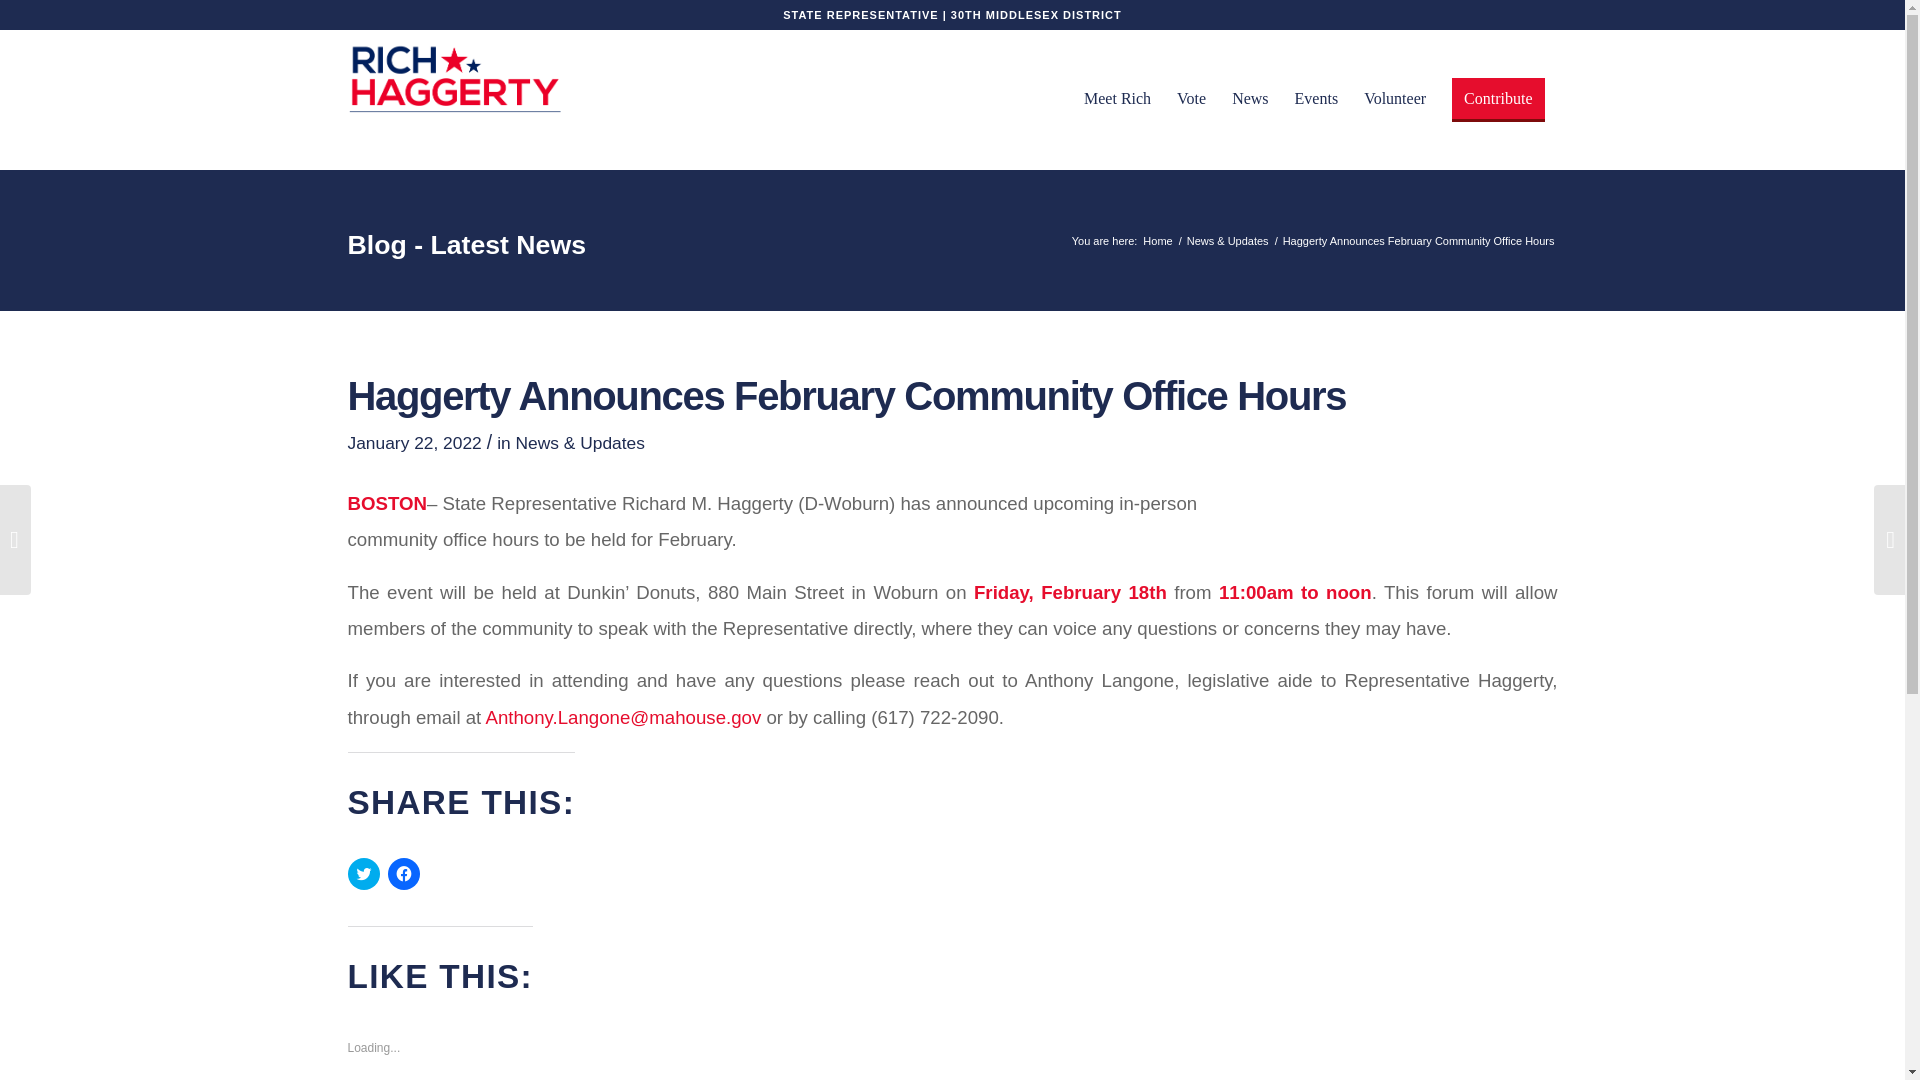 This screenshot has height=1080, width=1920. Describe the element at coordinates (466, 245) in the screenshot. I see `Permanent Link: Blog - Latest News` at that location.